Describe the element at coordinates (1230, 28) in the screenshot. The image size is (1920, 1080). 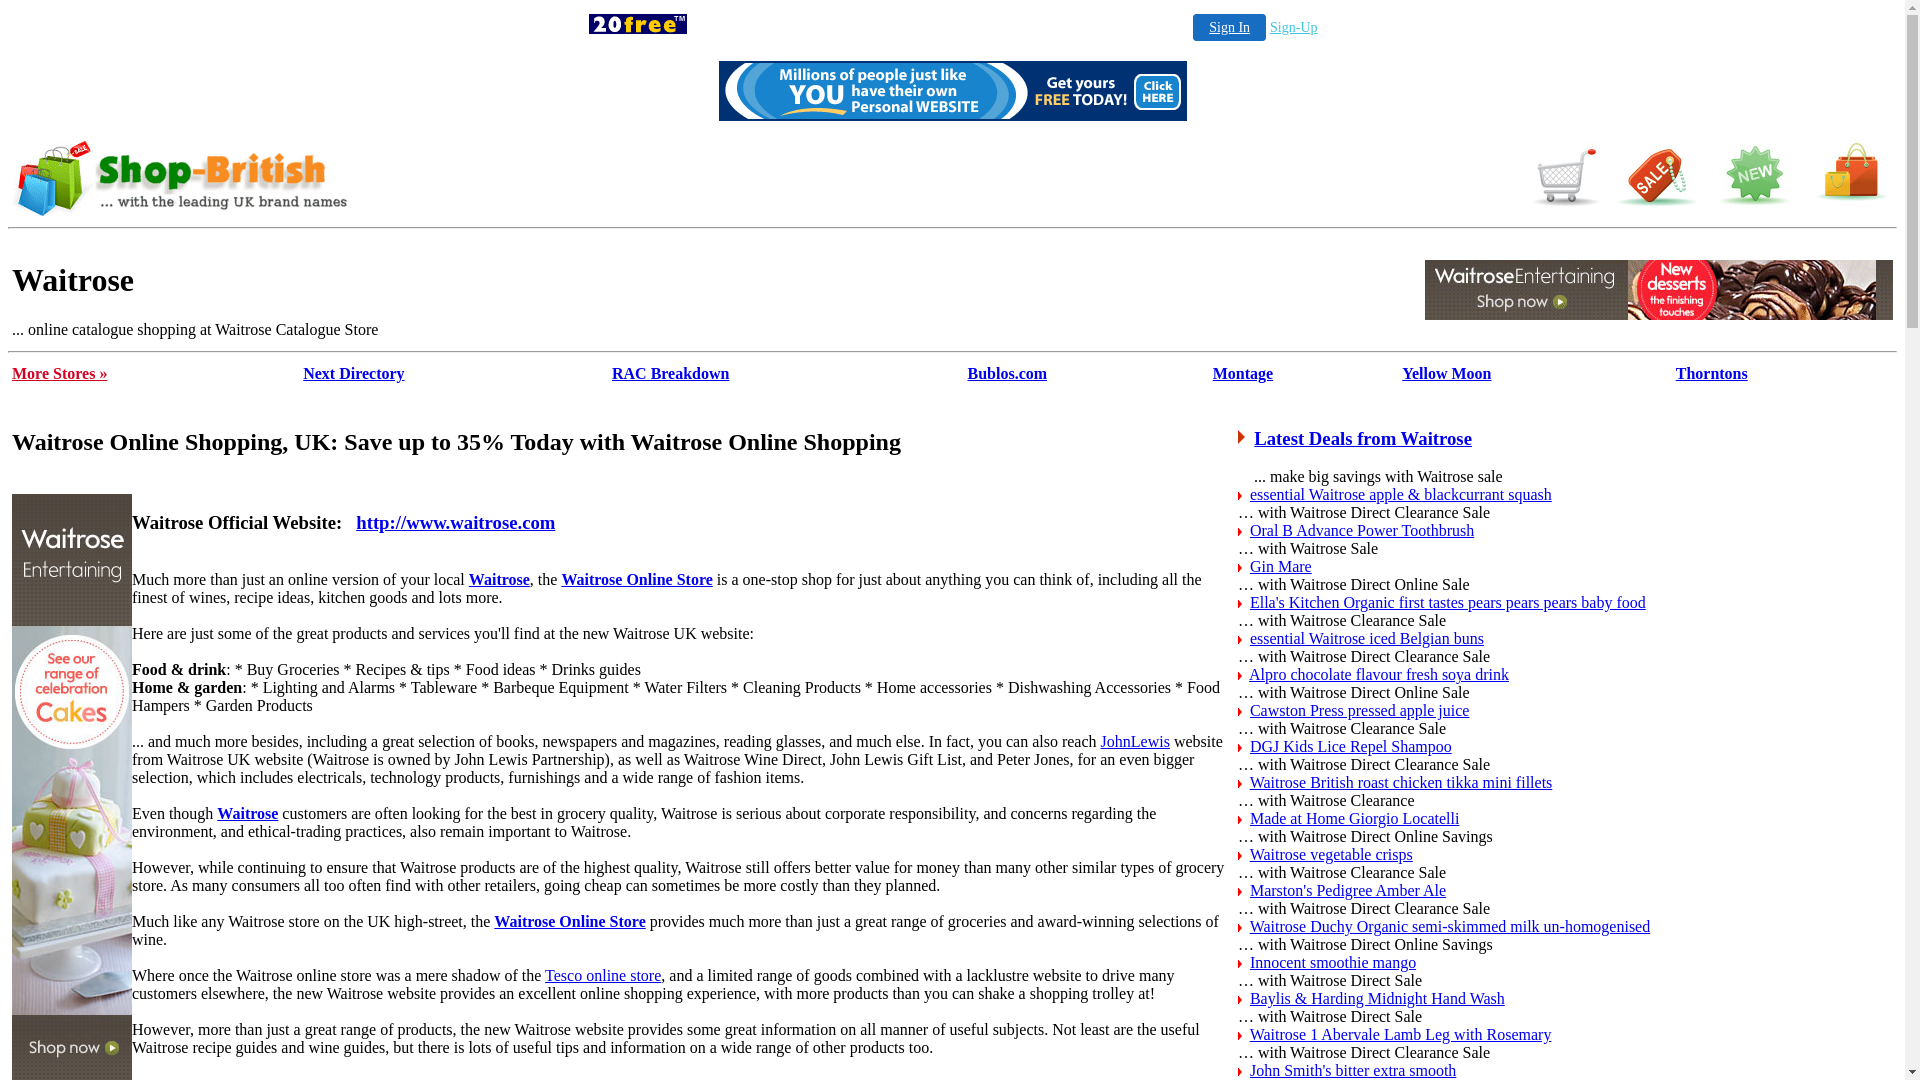
I see `Sign In` at that location.